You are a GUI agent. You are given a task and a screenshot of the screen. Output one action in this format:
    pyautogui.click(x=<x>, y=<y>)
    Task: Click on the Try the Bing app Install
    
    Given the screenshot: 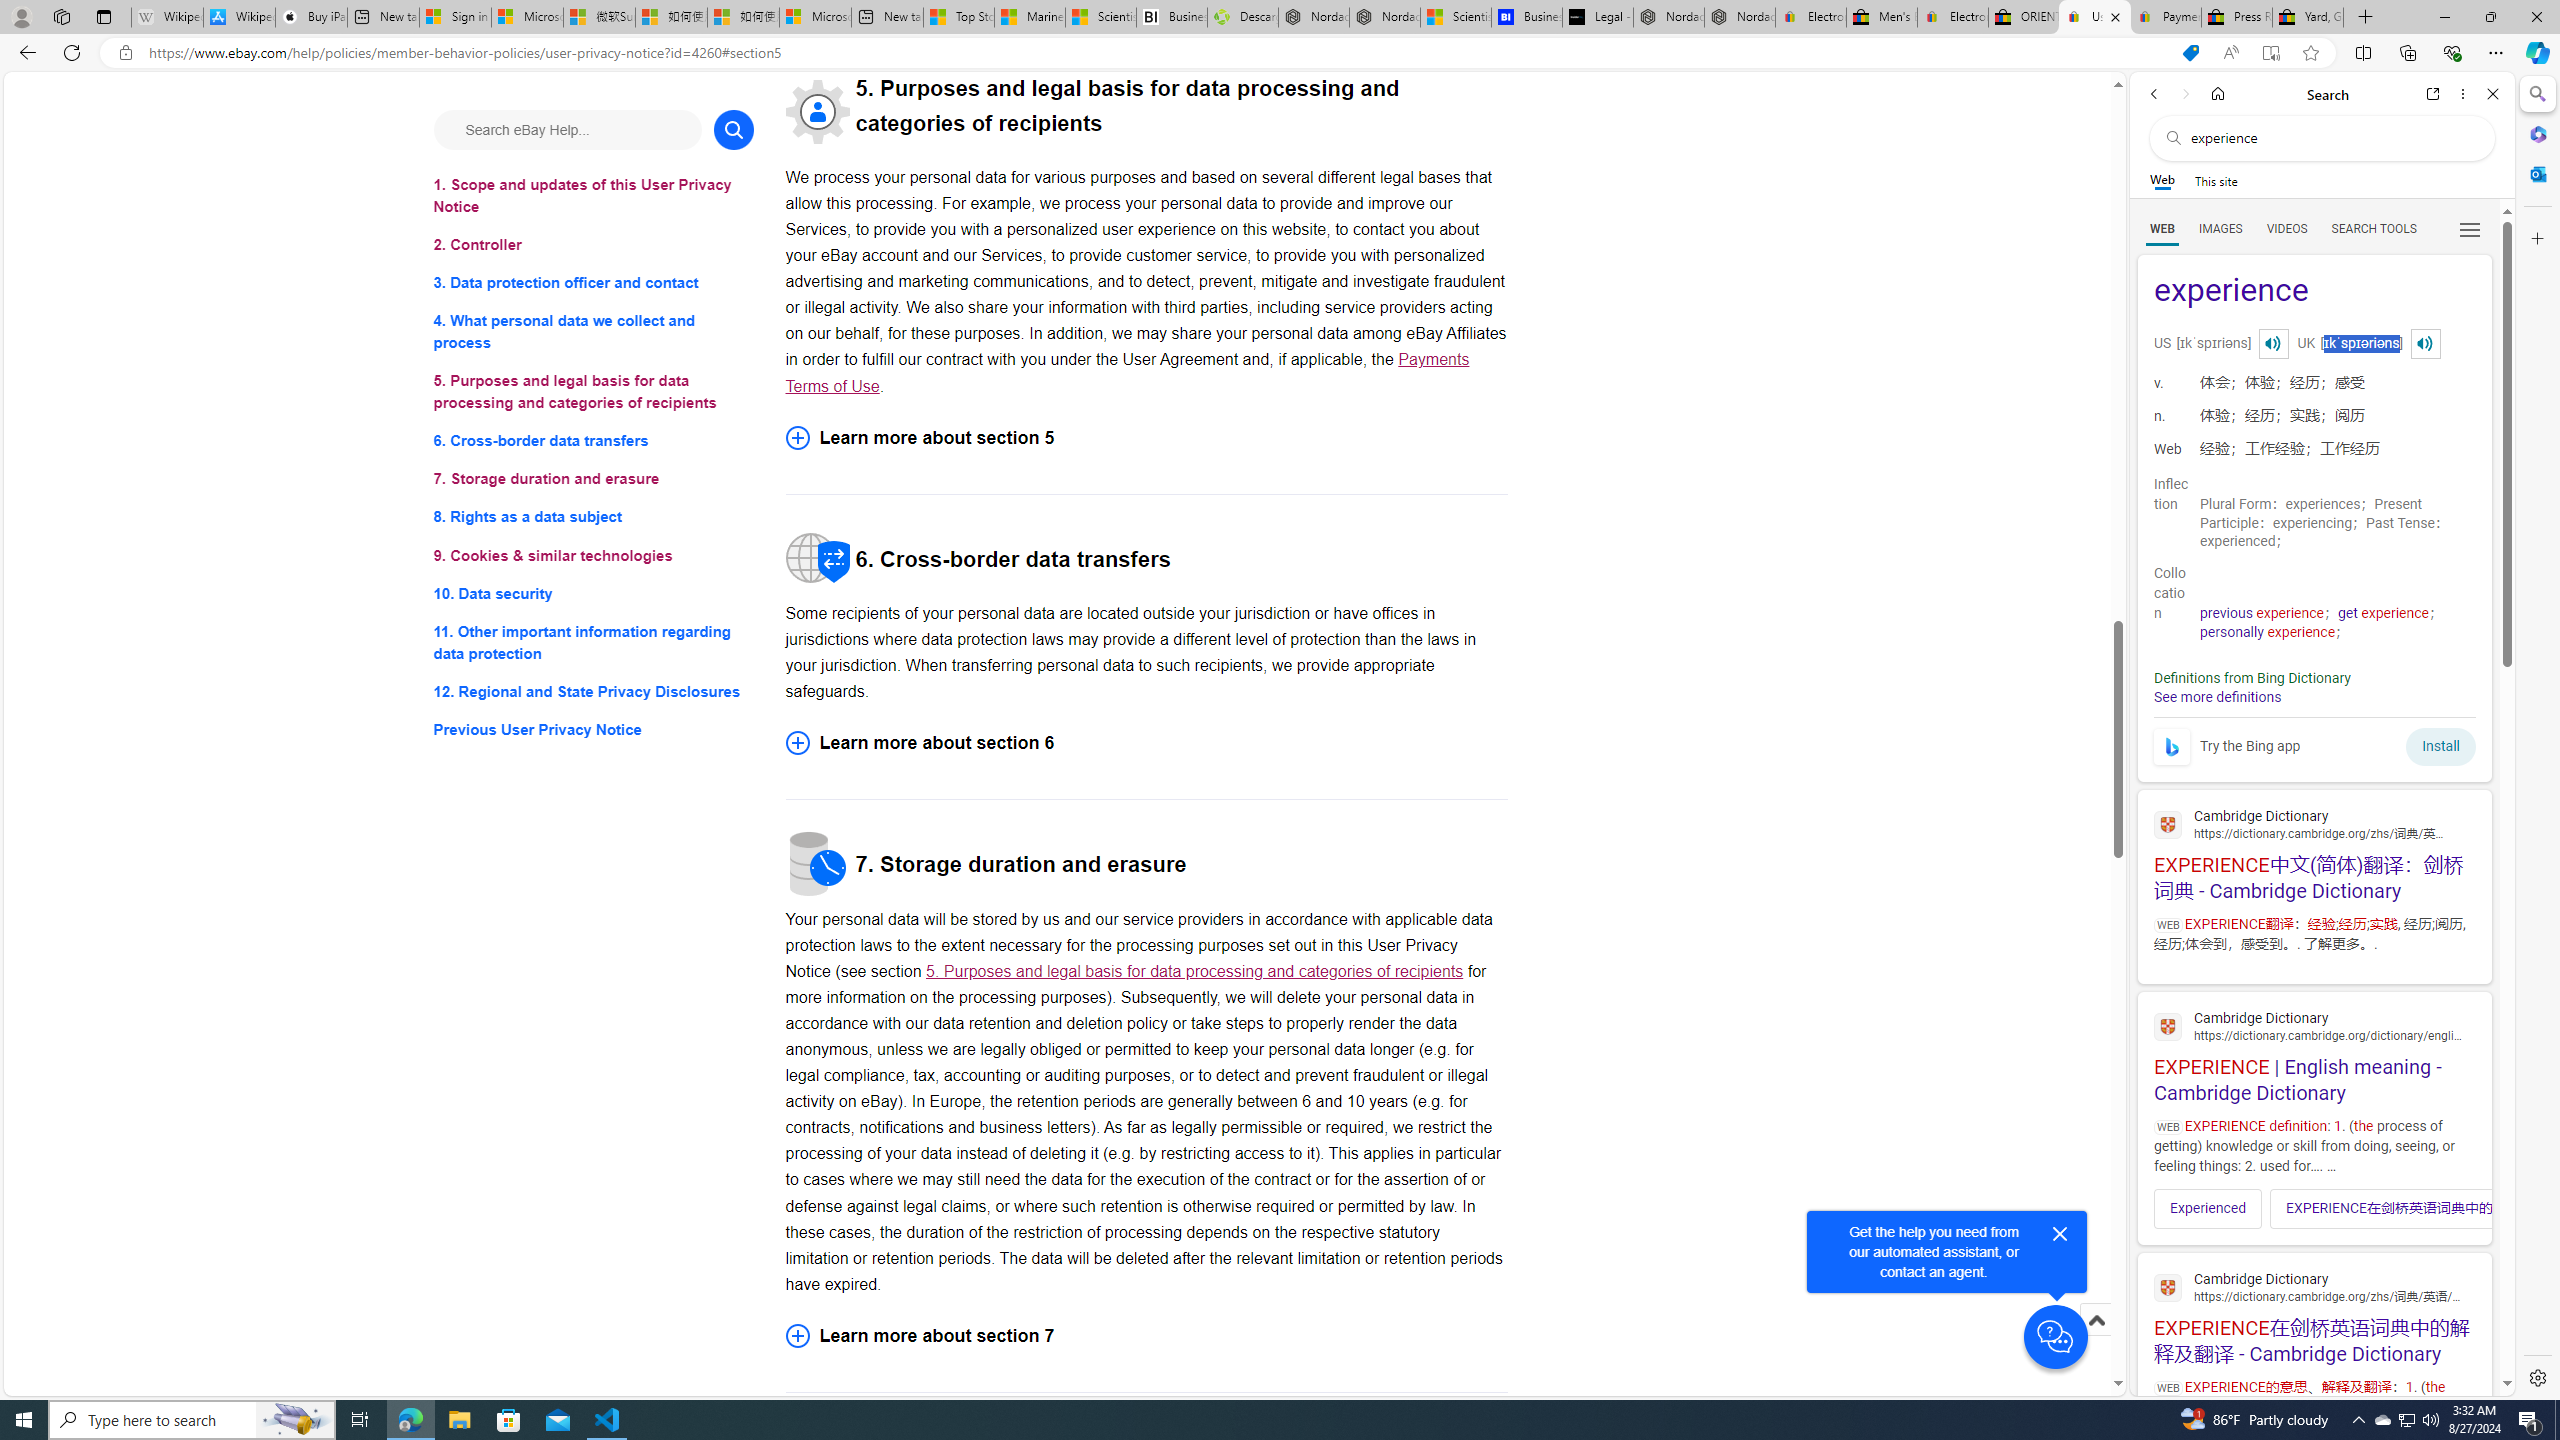 What is the action you would take?
    pyautogui.click(x=2314, y=742)
    